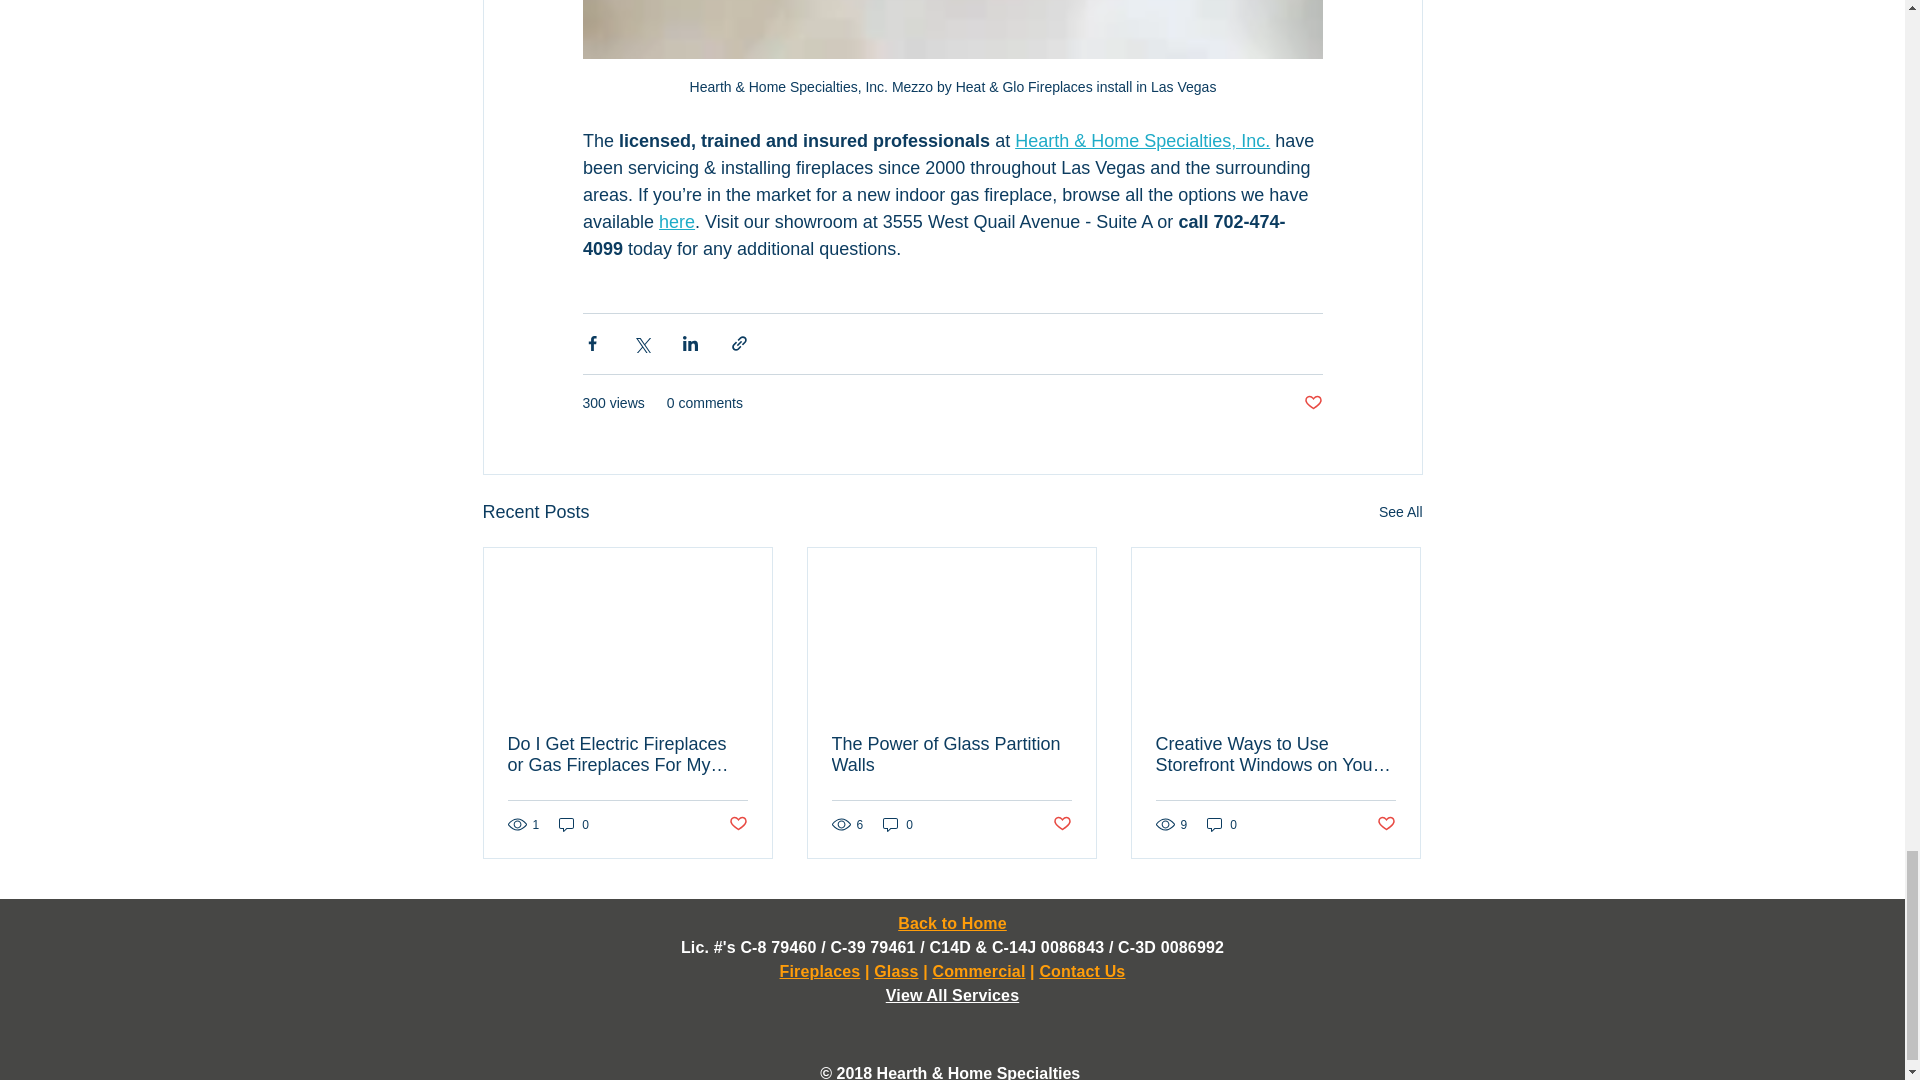 Image resolution: width=1920 pixels, height=1080 pixels. What do you see at coordinates (898, 824) in the screenshot?
I see `0` at bounding box center [898, 824].